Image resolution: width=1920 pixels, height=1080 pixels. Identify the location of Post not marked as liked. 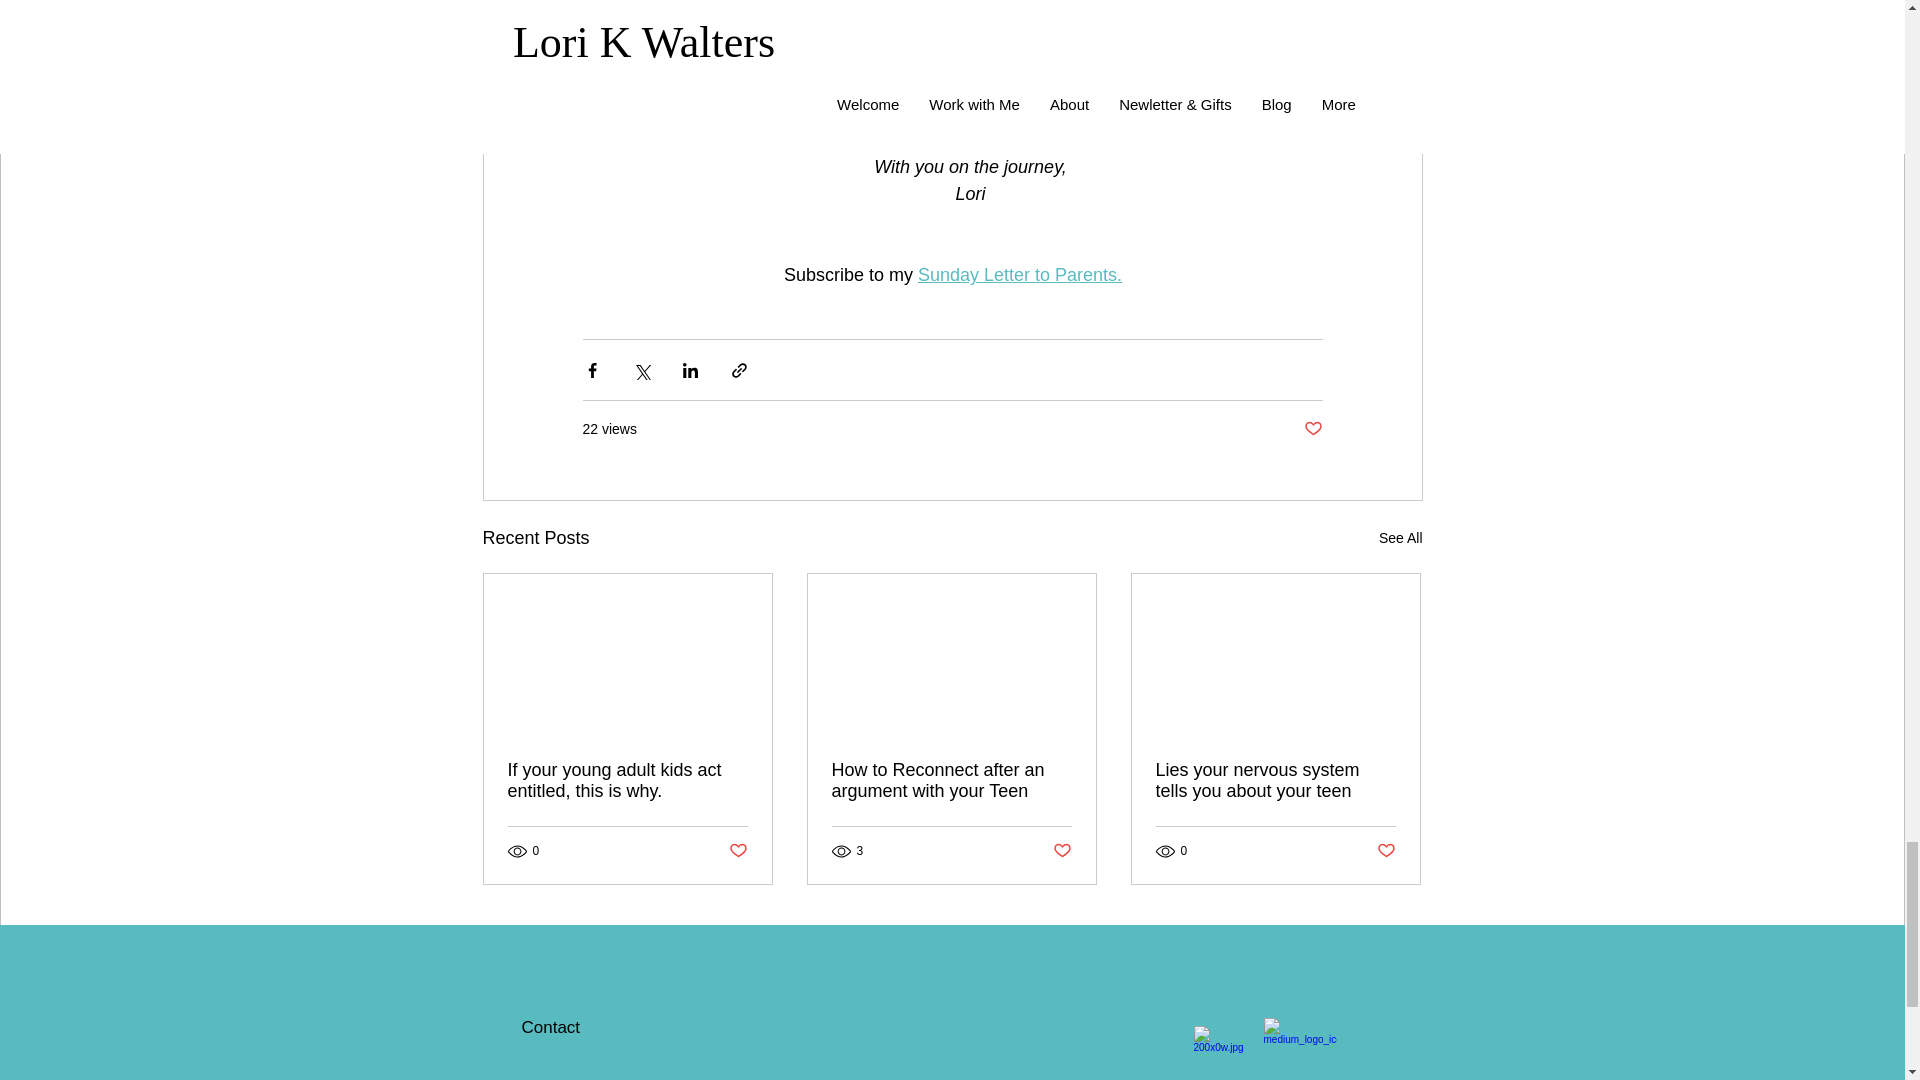
(736, 851).